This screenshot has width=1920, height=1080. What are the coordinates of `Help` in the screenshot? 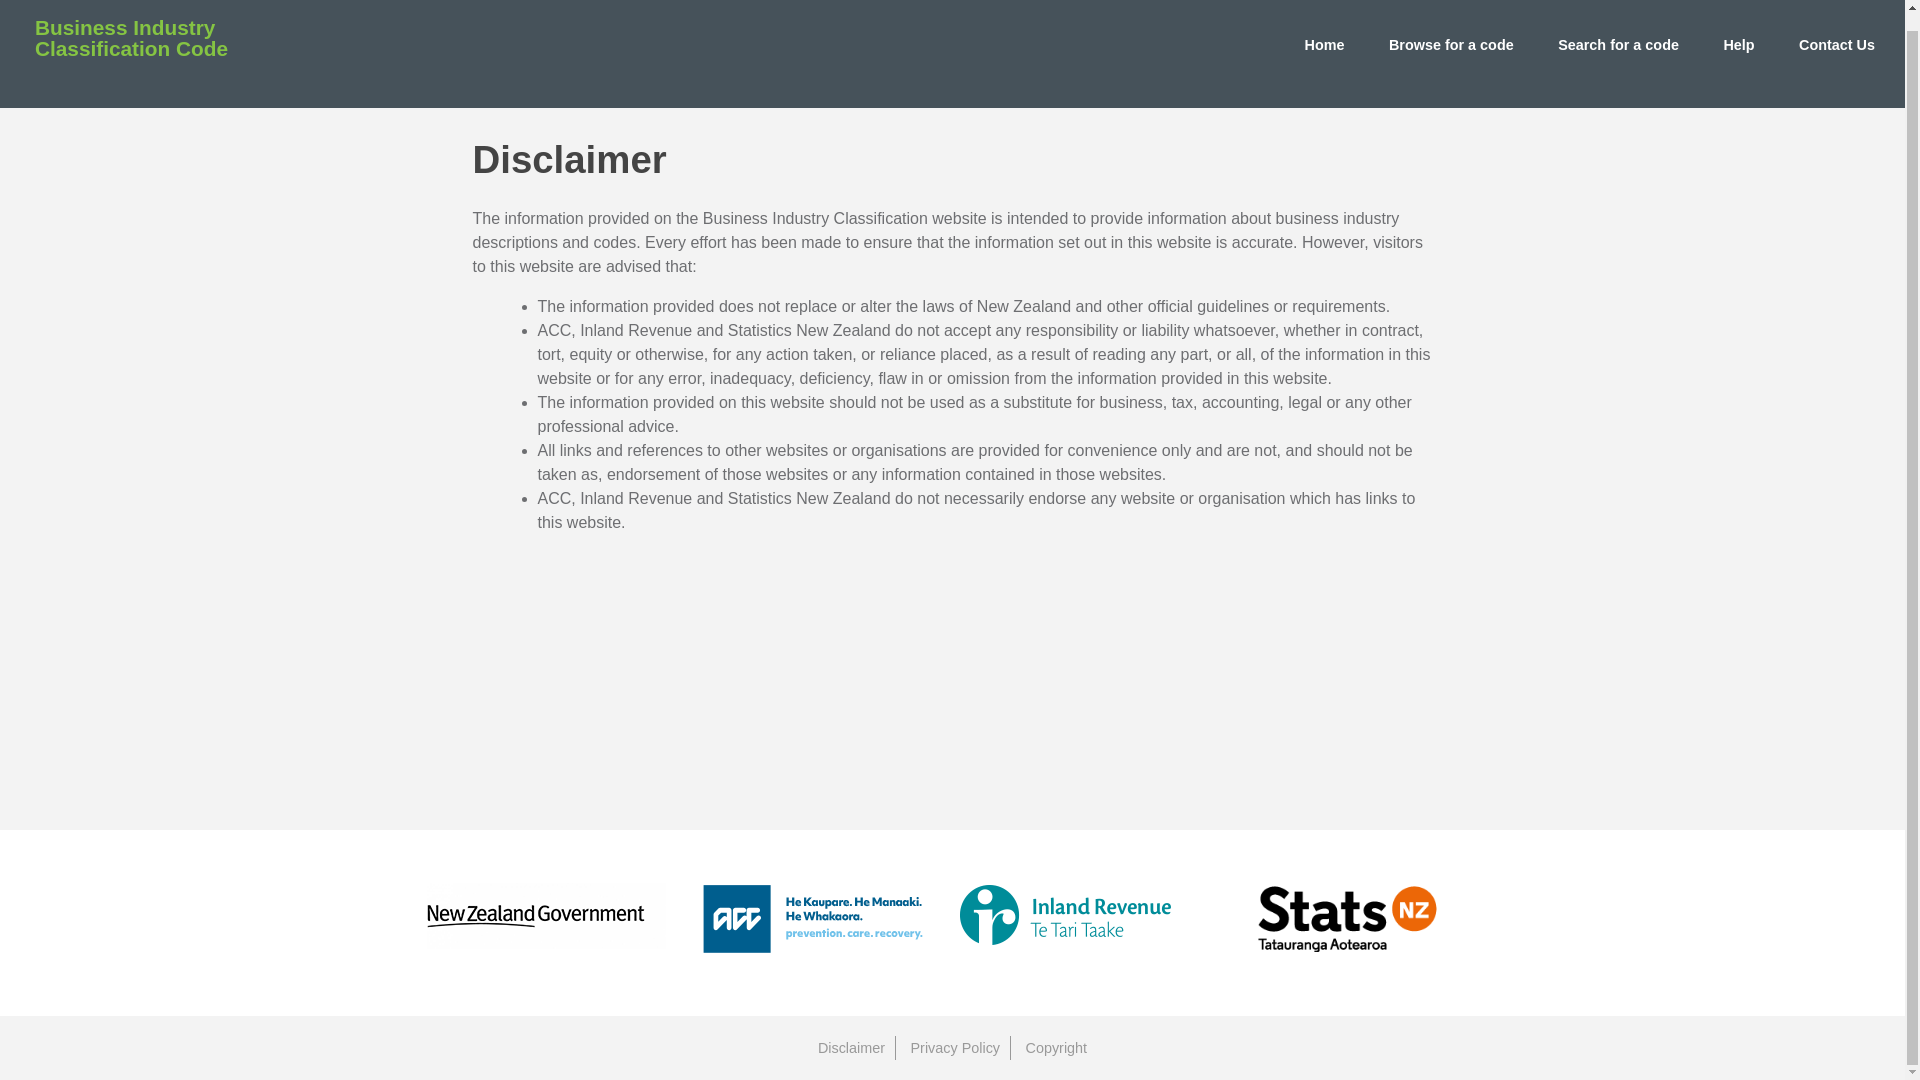 It's located at (1738, 44).